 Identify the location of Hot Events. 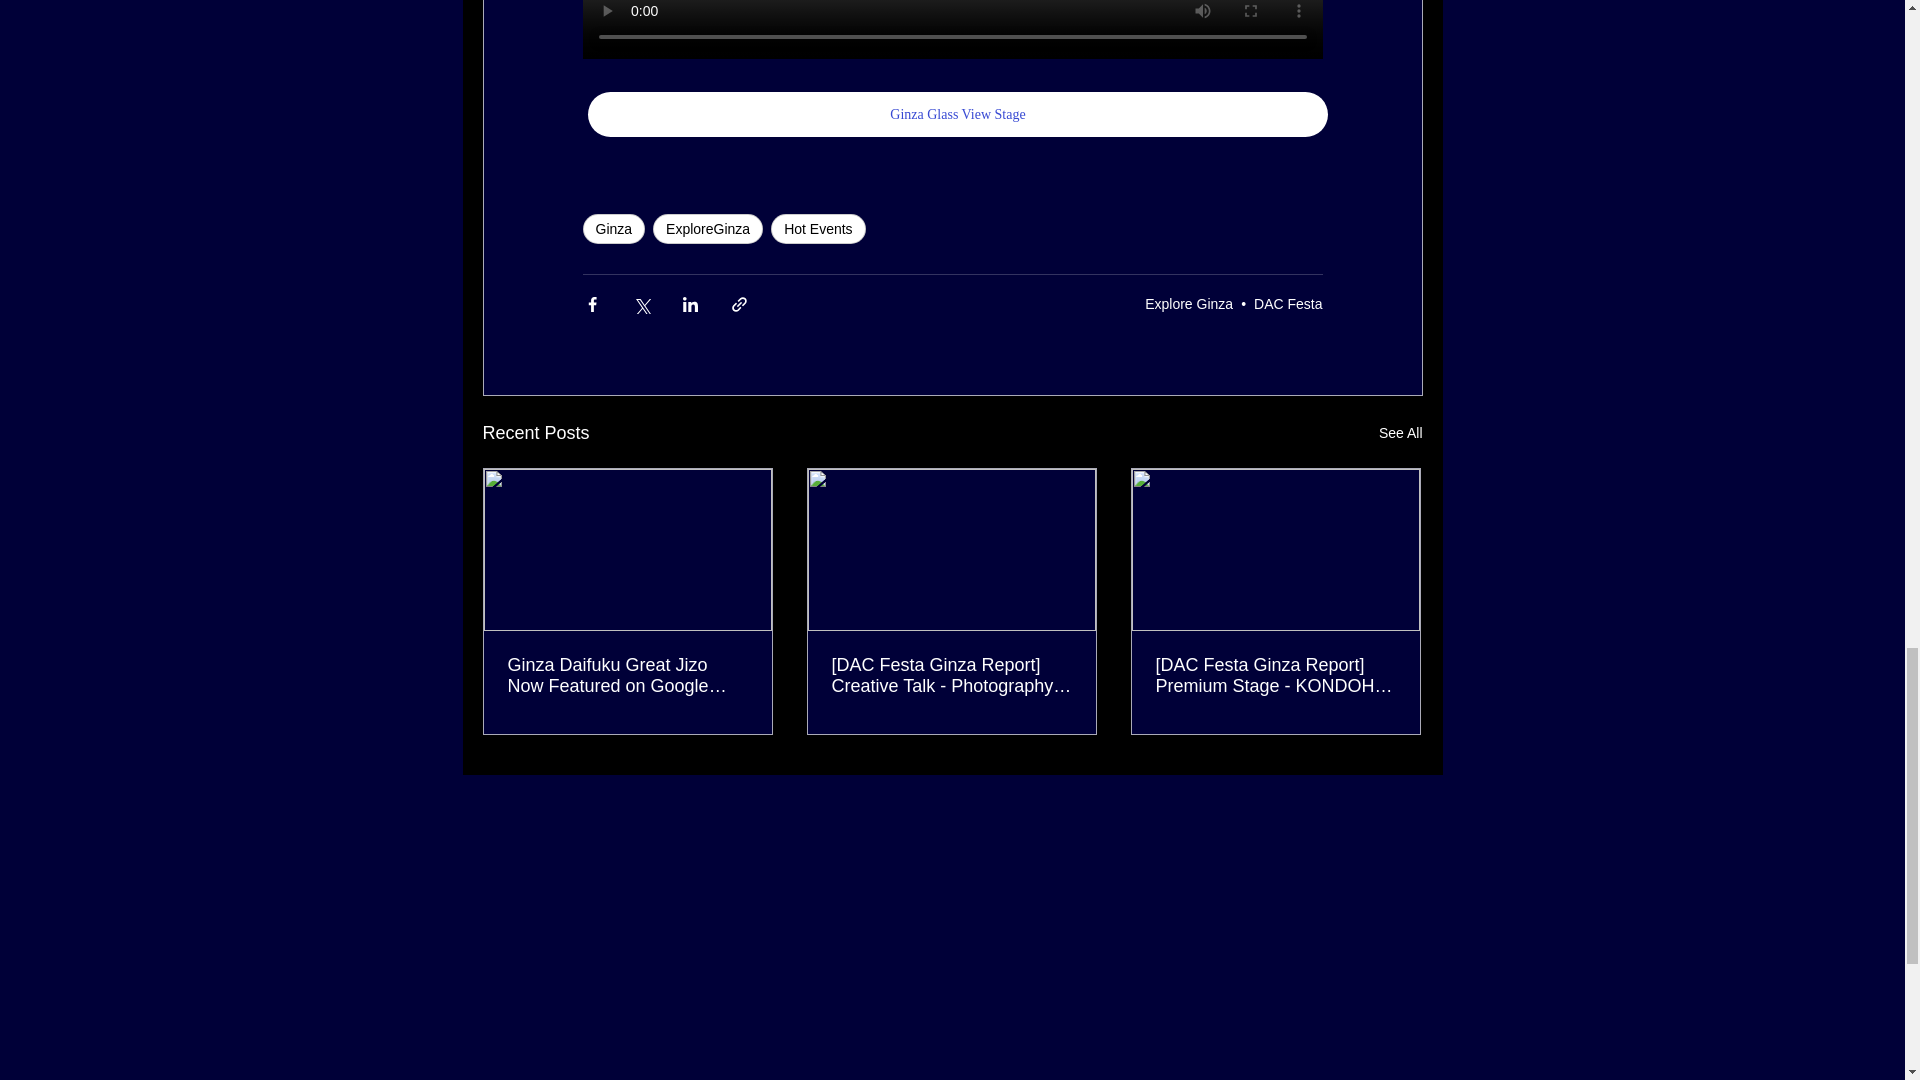
(818, 228).